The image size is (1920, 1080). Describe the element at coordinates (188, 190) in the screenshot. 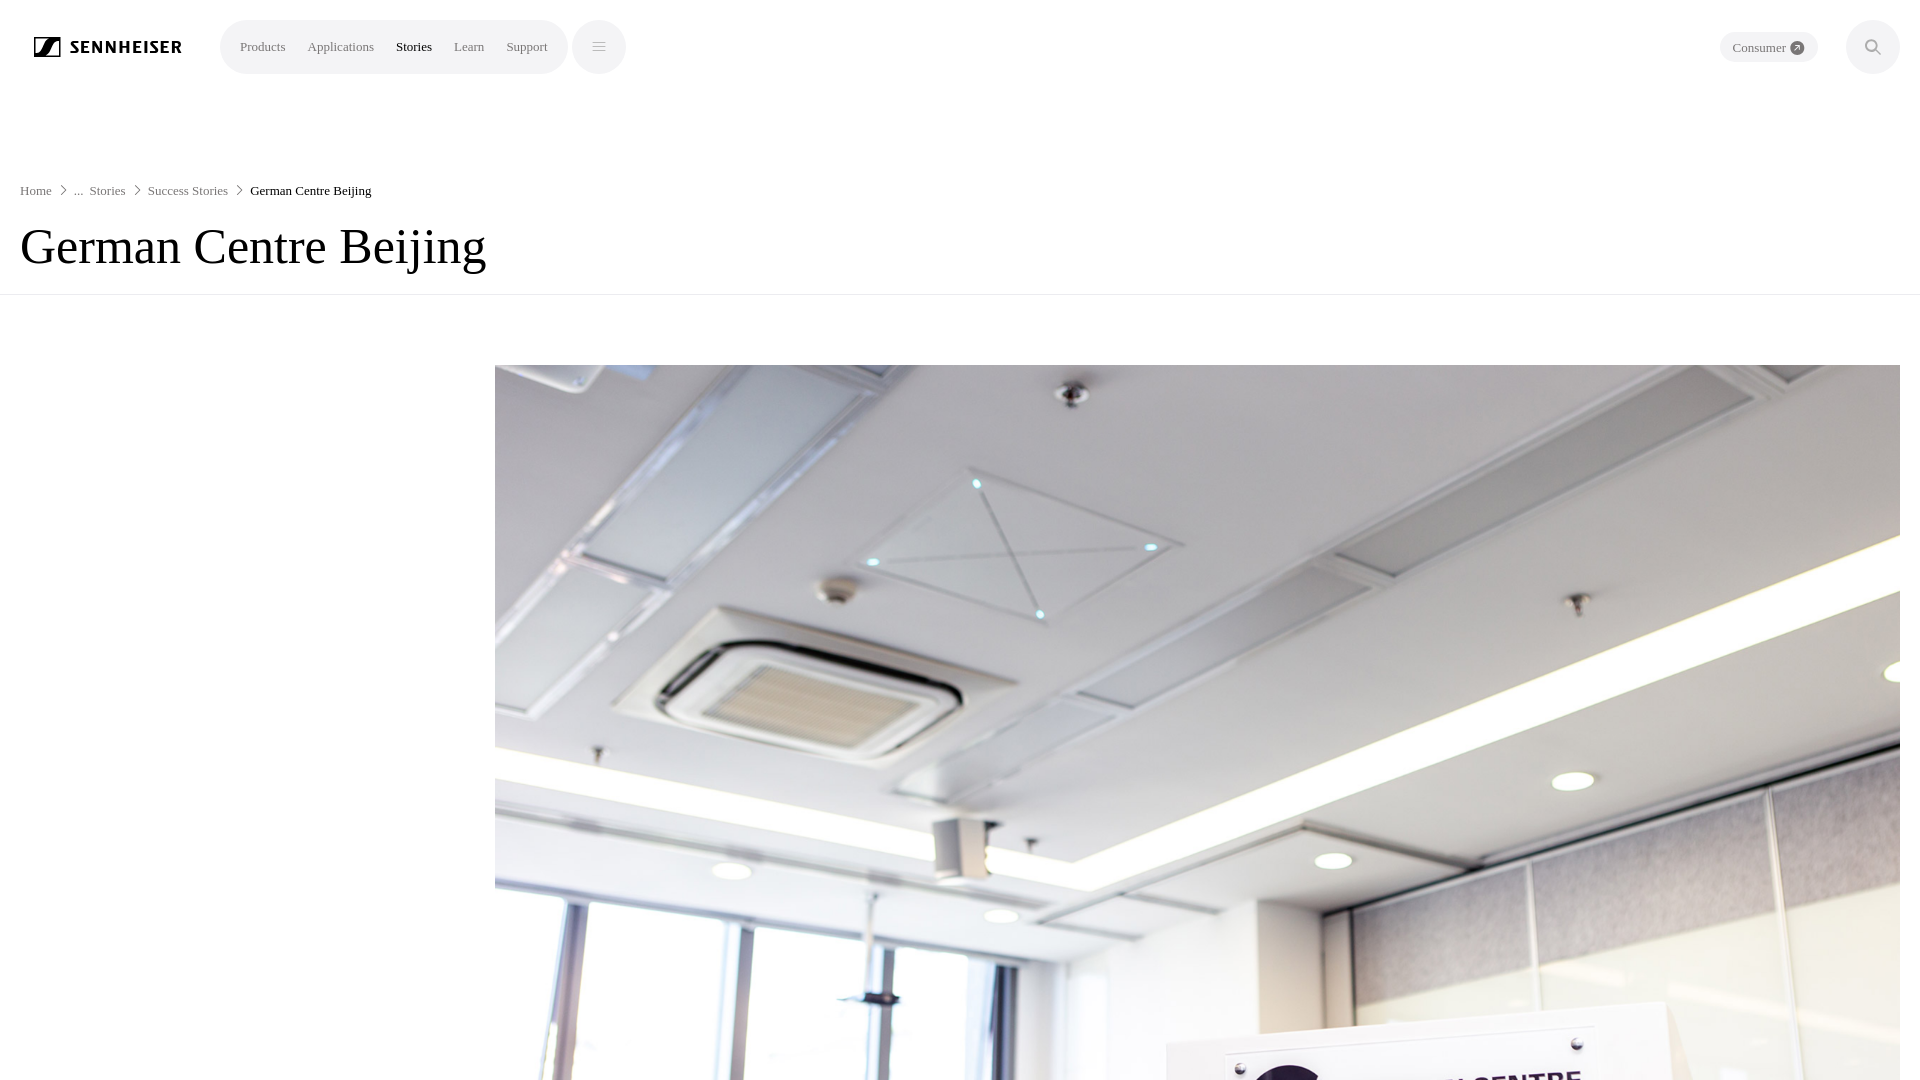

I see `Success Stories` at that location.